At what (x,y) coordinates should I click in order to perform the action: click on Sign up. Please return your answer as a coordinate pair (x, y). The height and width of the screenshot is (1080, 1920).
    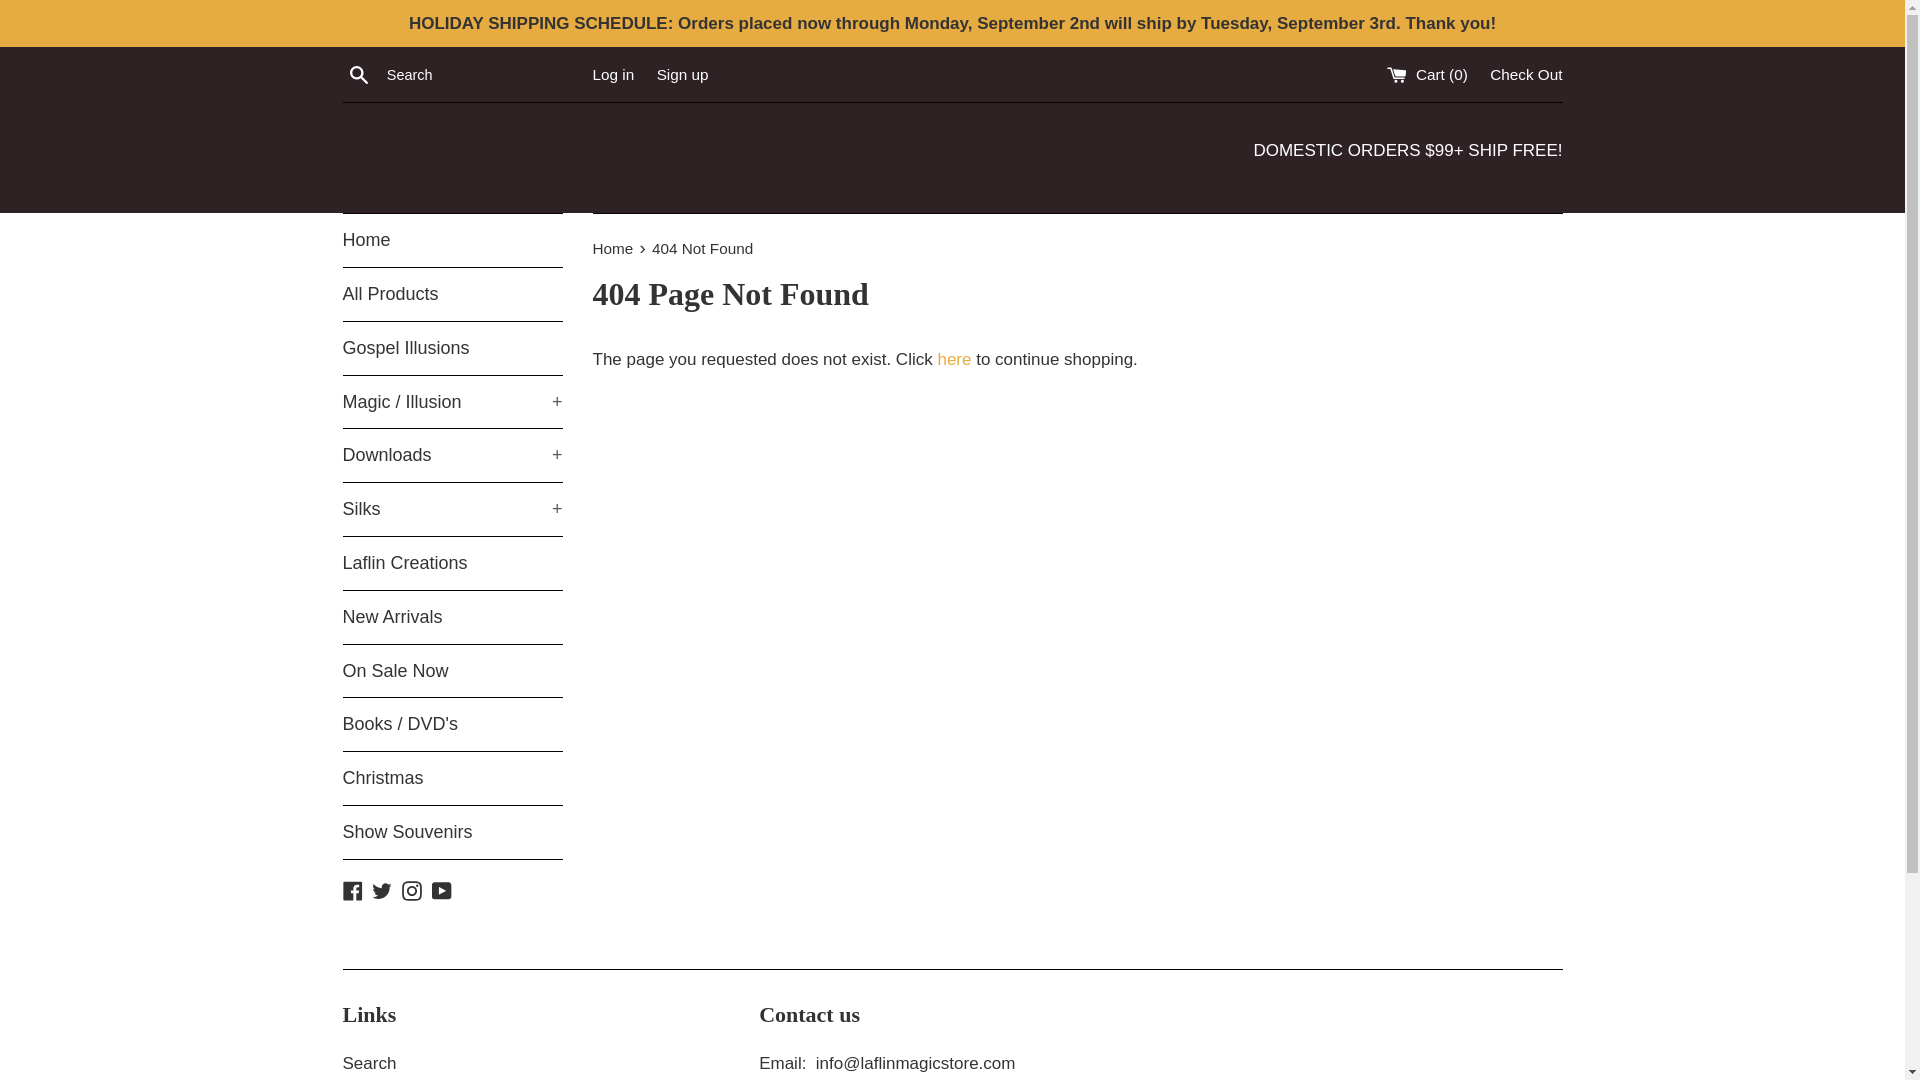
    Looking at the image, I should click on (682, 74).